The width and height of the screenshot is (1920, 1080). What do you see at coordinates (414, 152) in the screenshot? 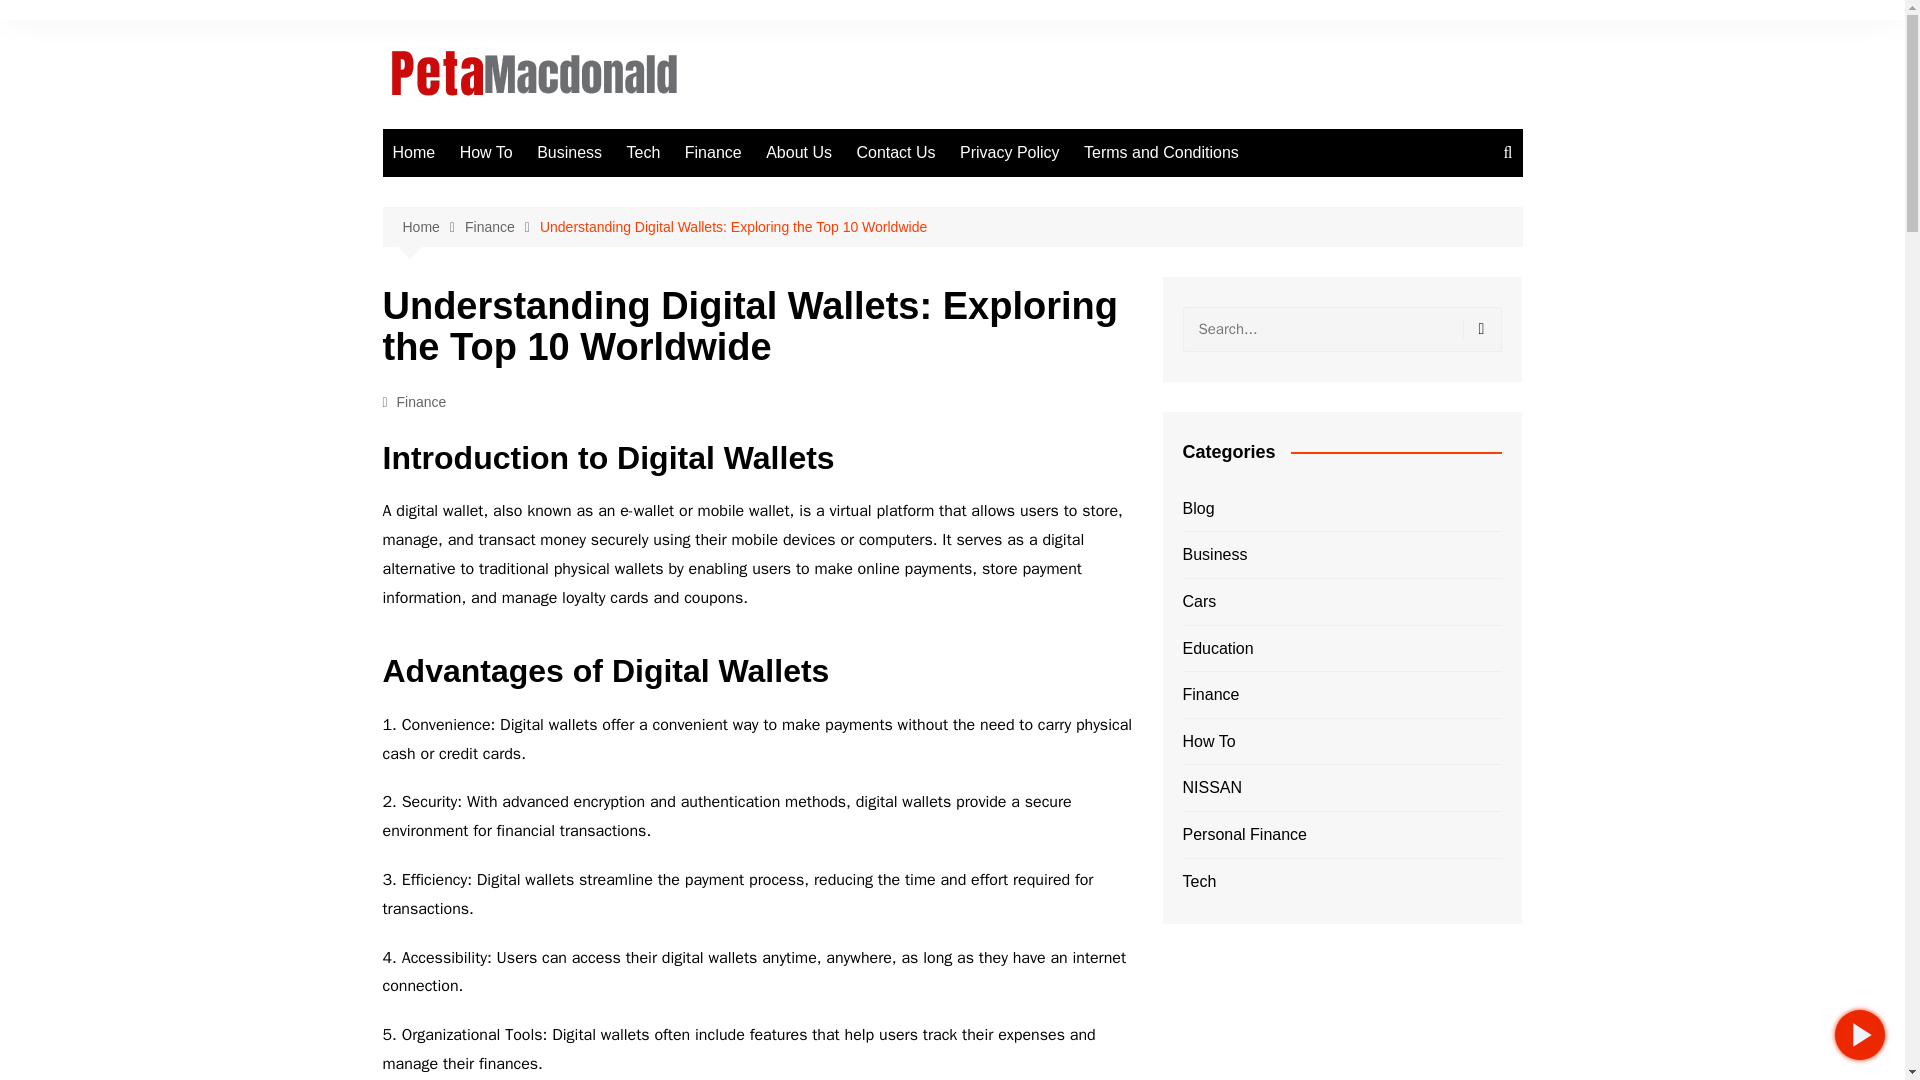
I see `Home` at bounding box center [414, 152].